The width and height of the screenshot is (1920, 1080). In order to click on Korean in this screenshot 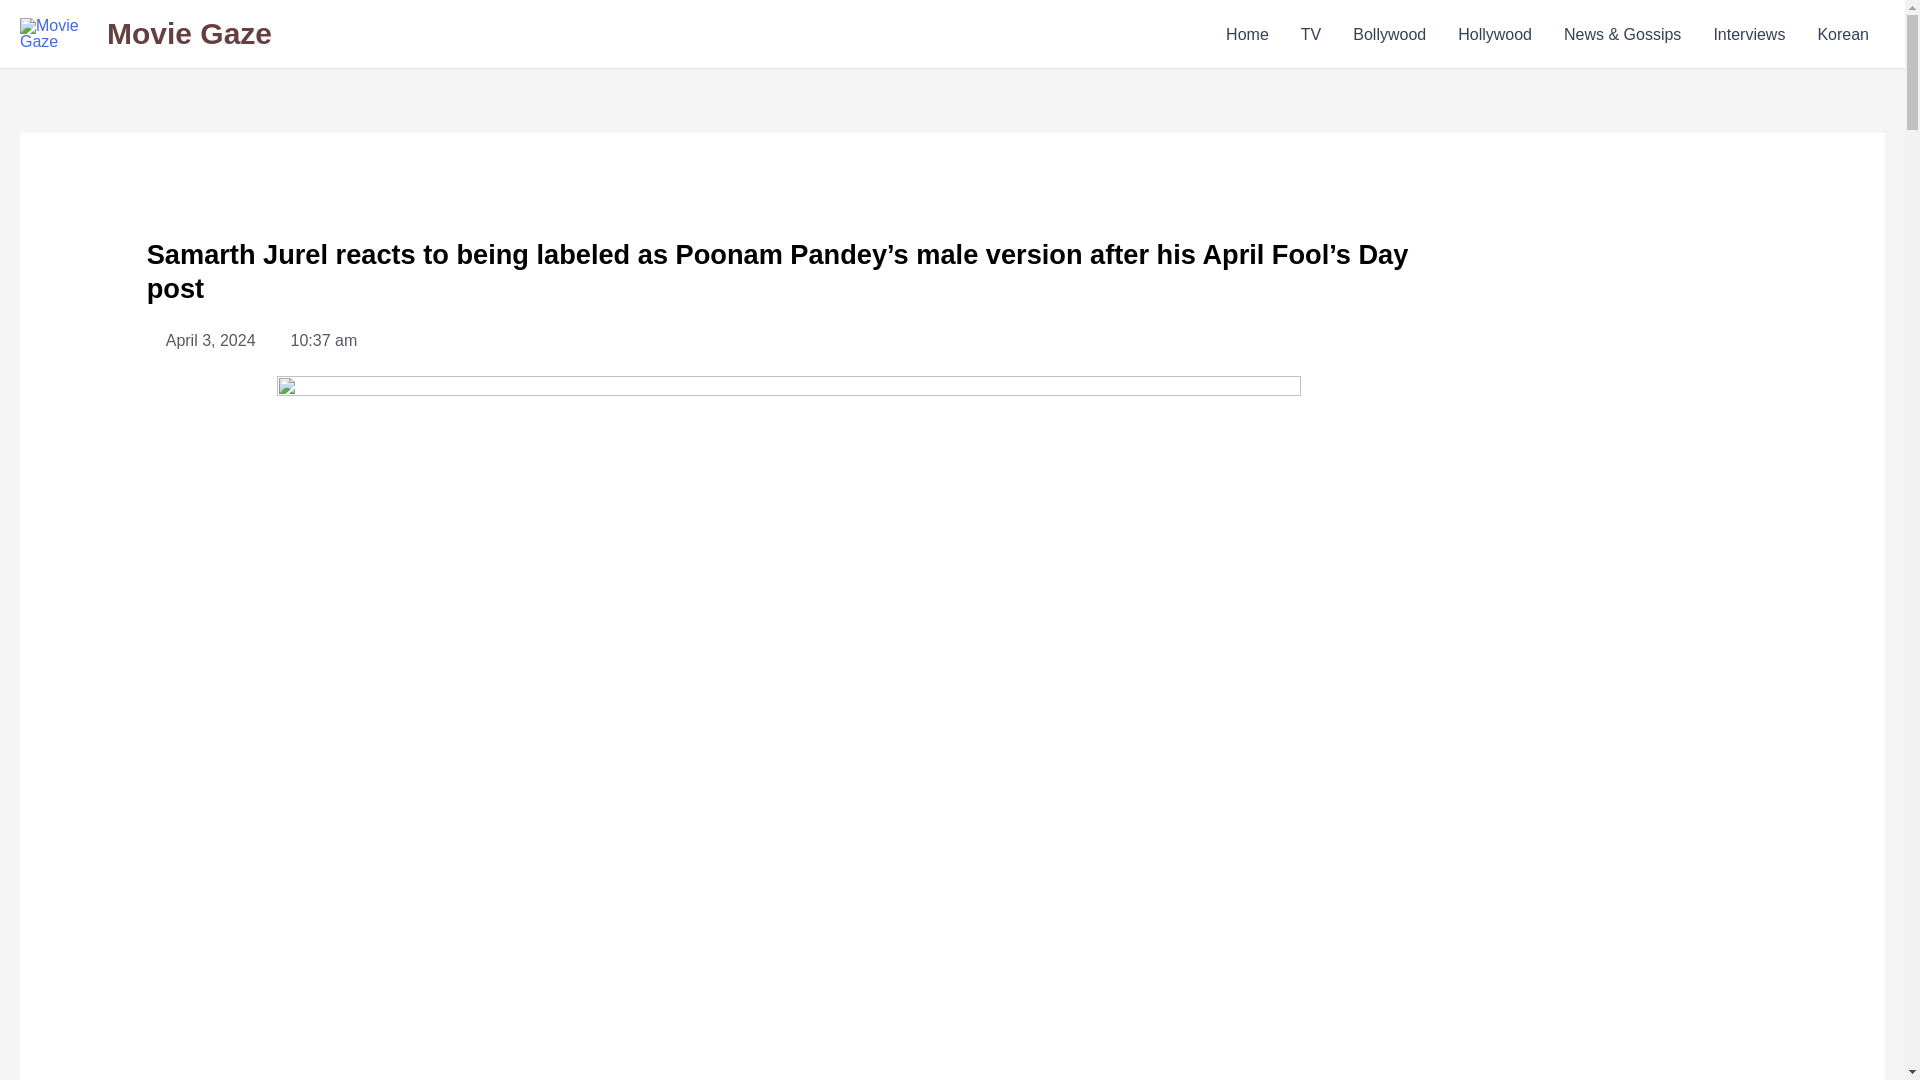, I will do `click(1842, 33)`.